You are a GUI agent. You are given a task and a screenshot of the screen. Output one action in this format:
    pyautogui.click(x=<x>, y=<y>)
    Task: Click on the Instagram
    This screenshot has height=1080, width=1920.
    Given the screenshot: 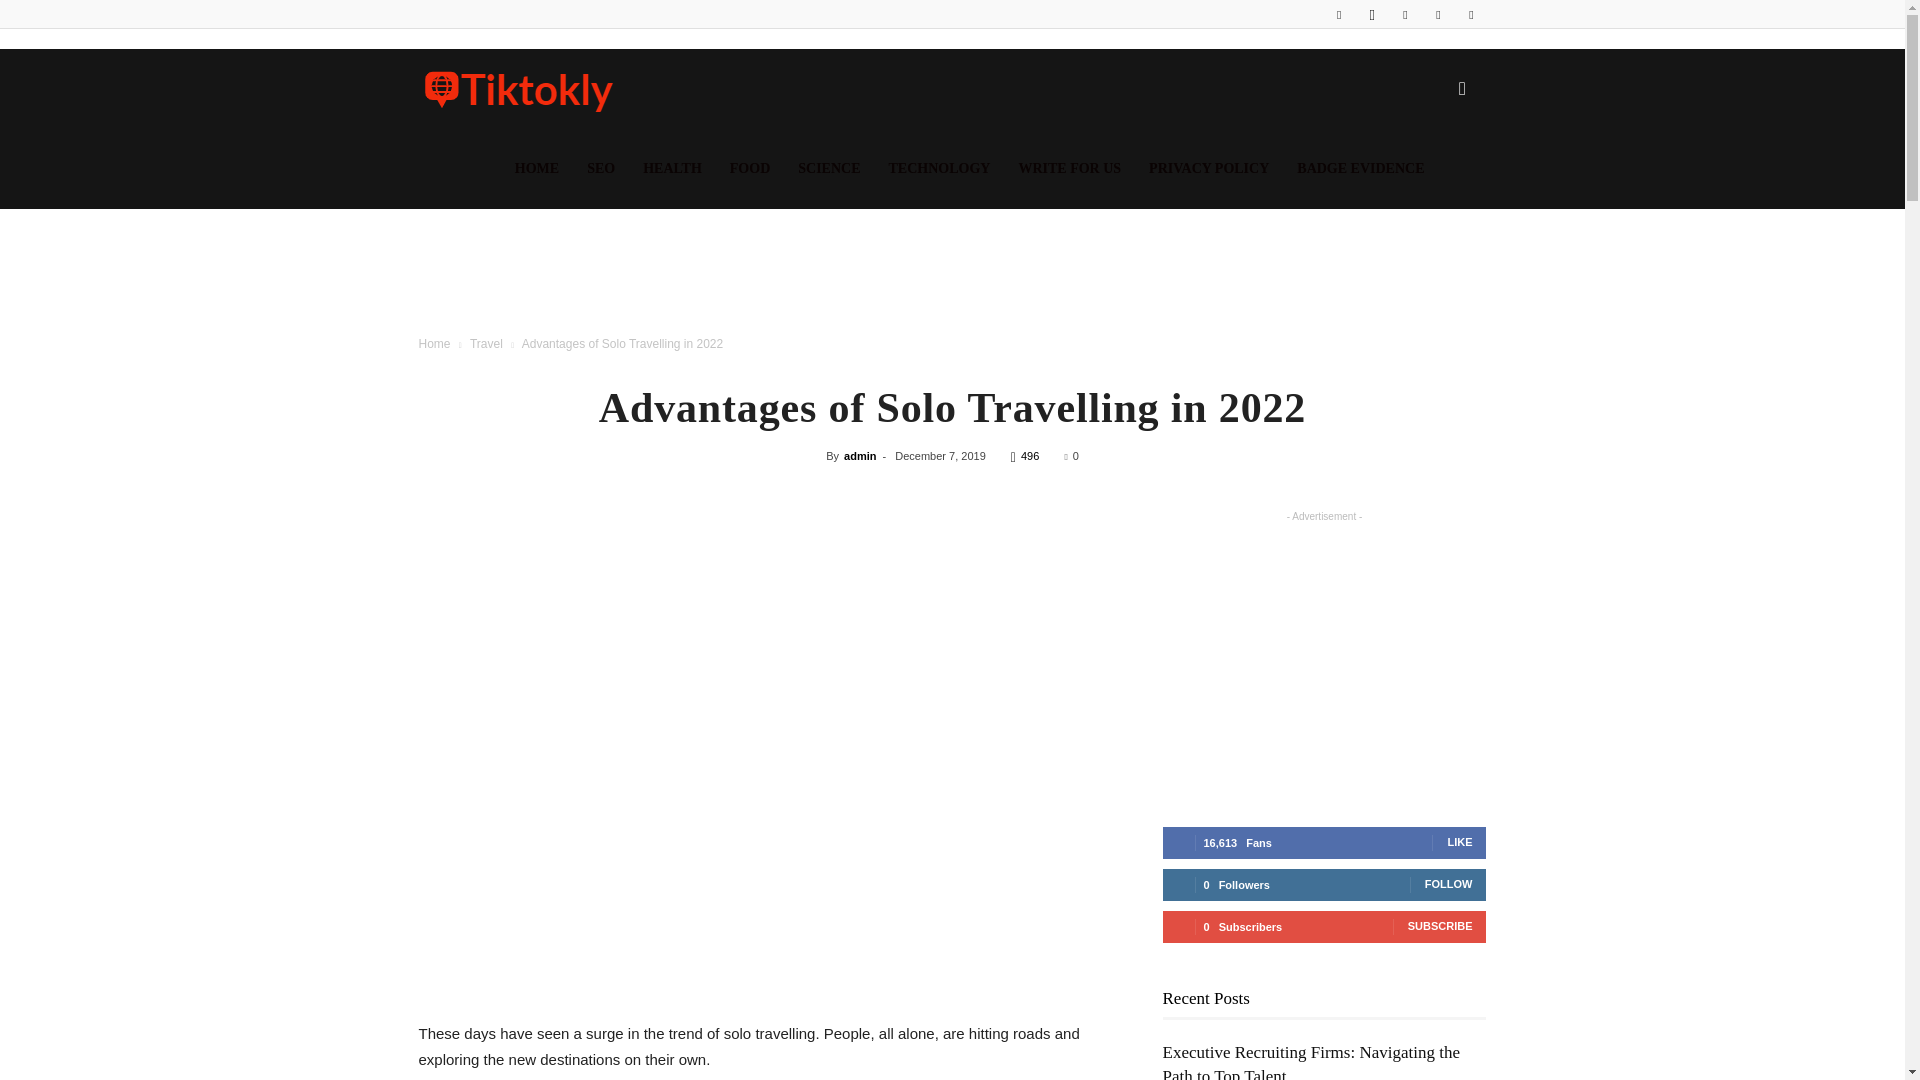 What is the action you would take?
    pyautogui.click(x=1372, y=14)
    